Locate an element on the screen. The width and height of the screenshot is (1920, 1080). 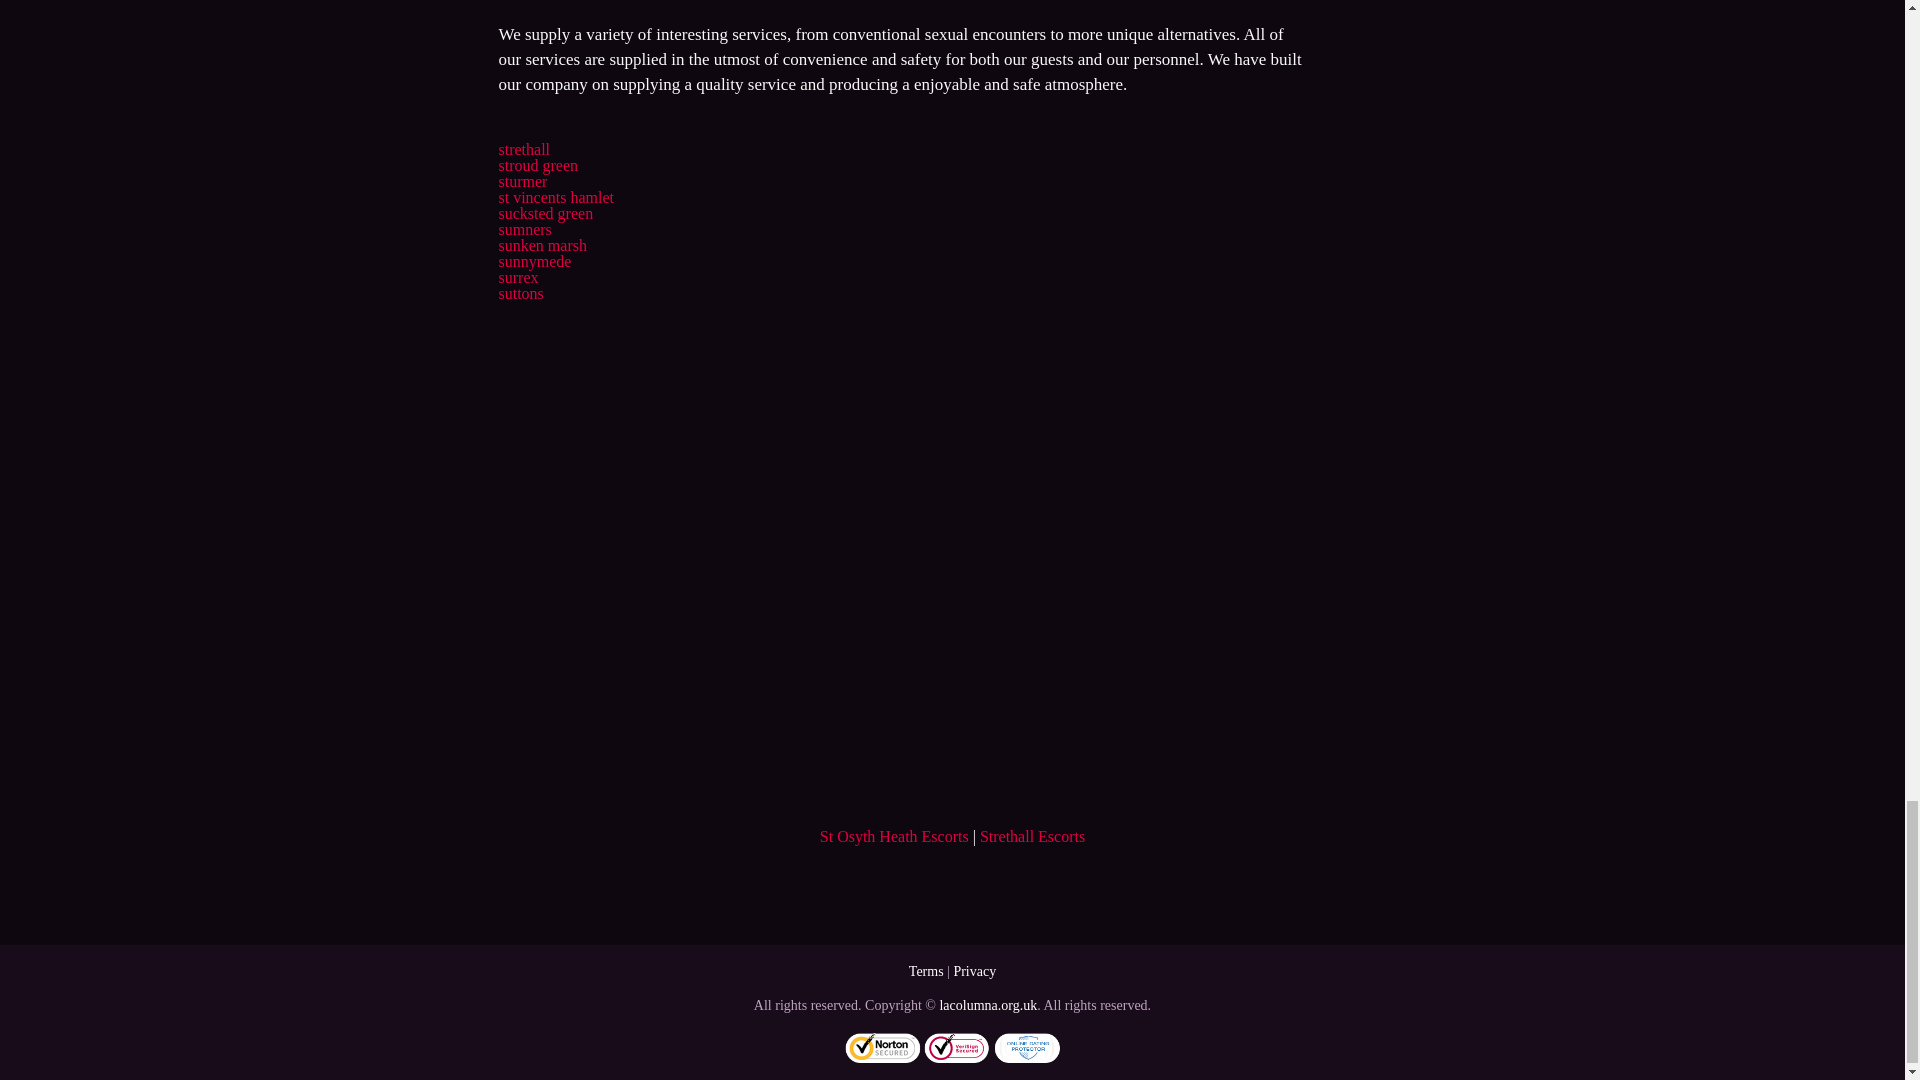
sunken marsh is located at coordinates (541, 244).